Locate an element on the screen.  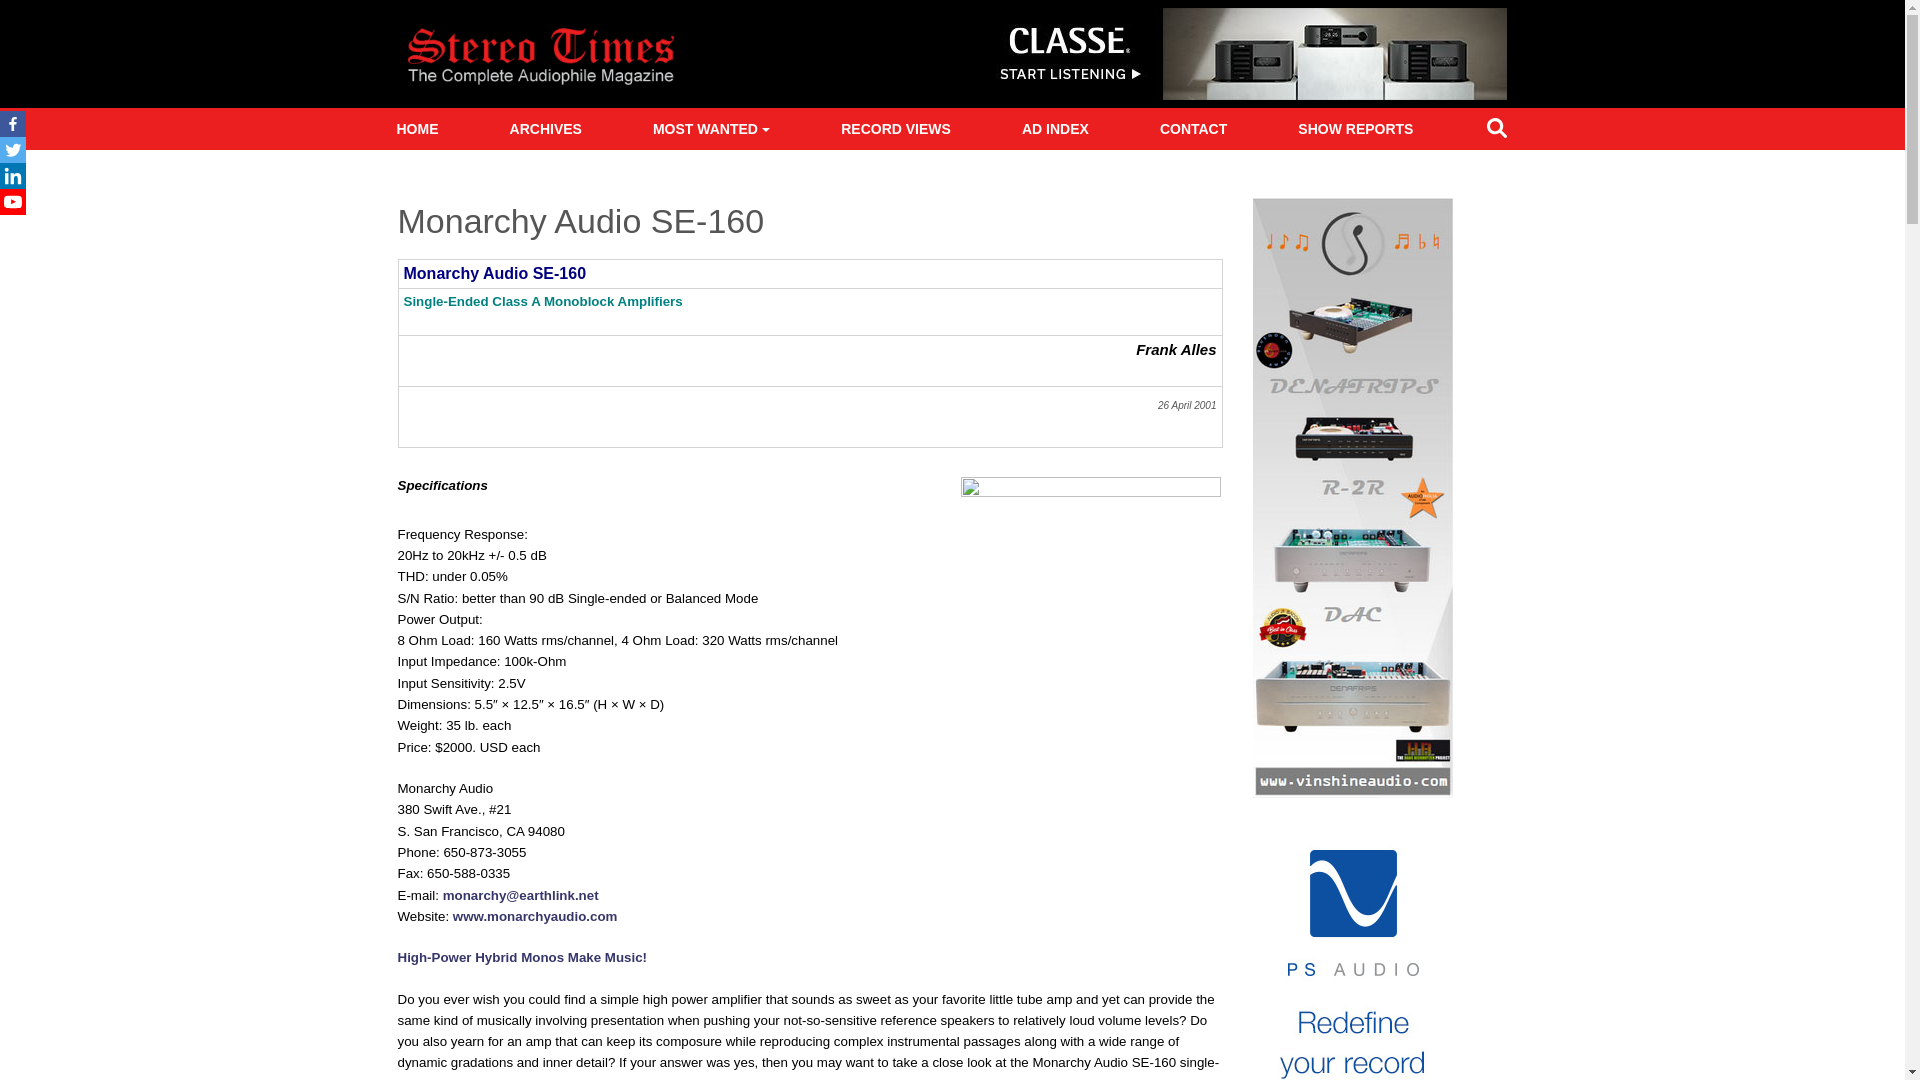
SHOW REPORTS is located at coordinates (1355, 129).